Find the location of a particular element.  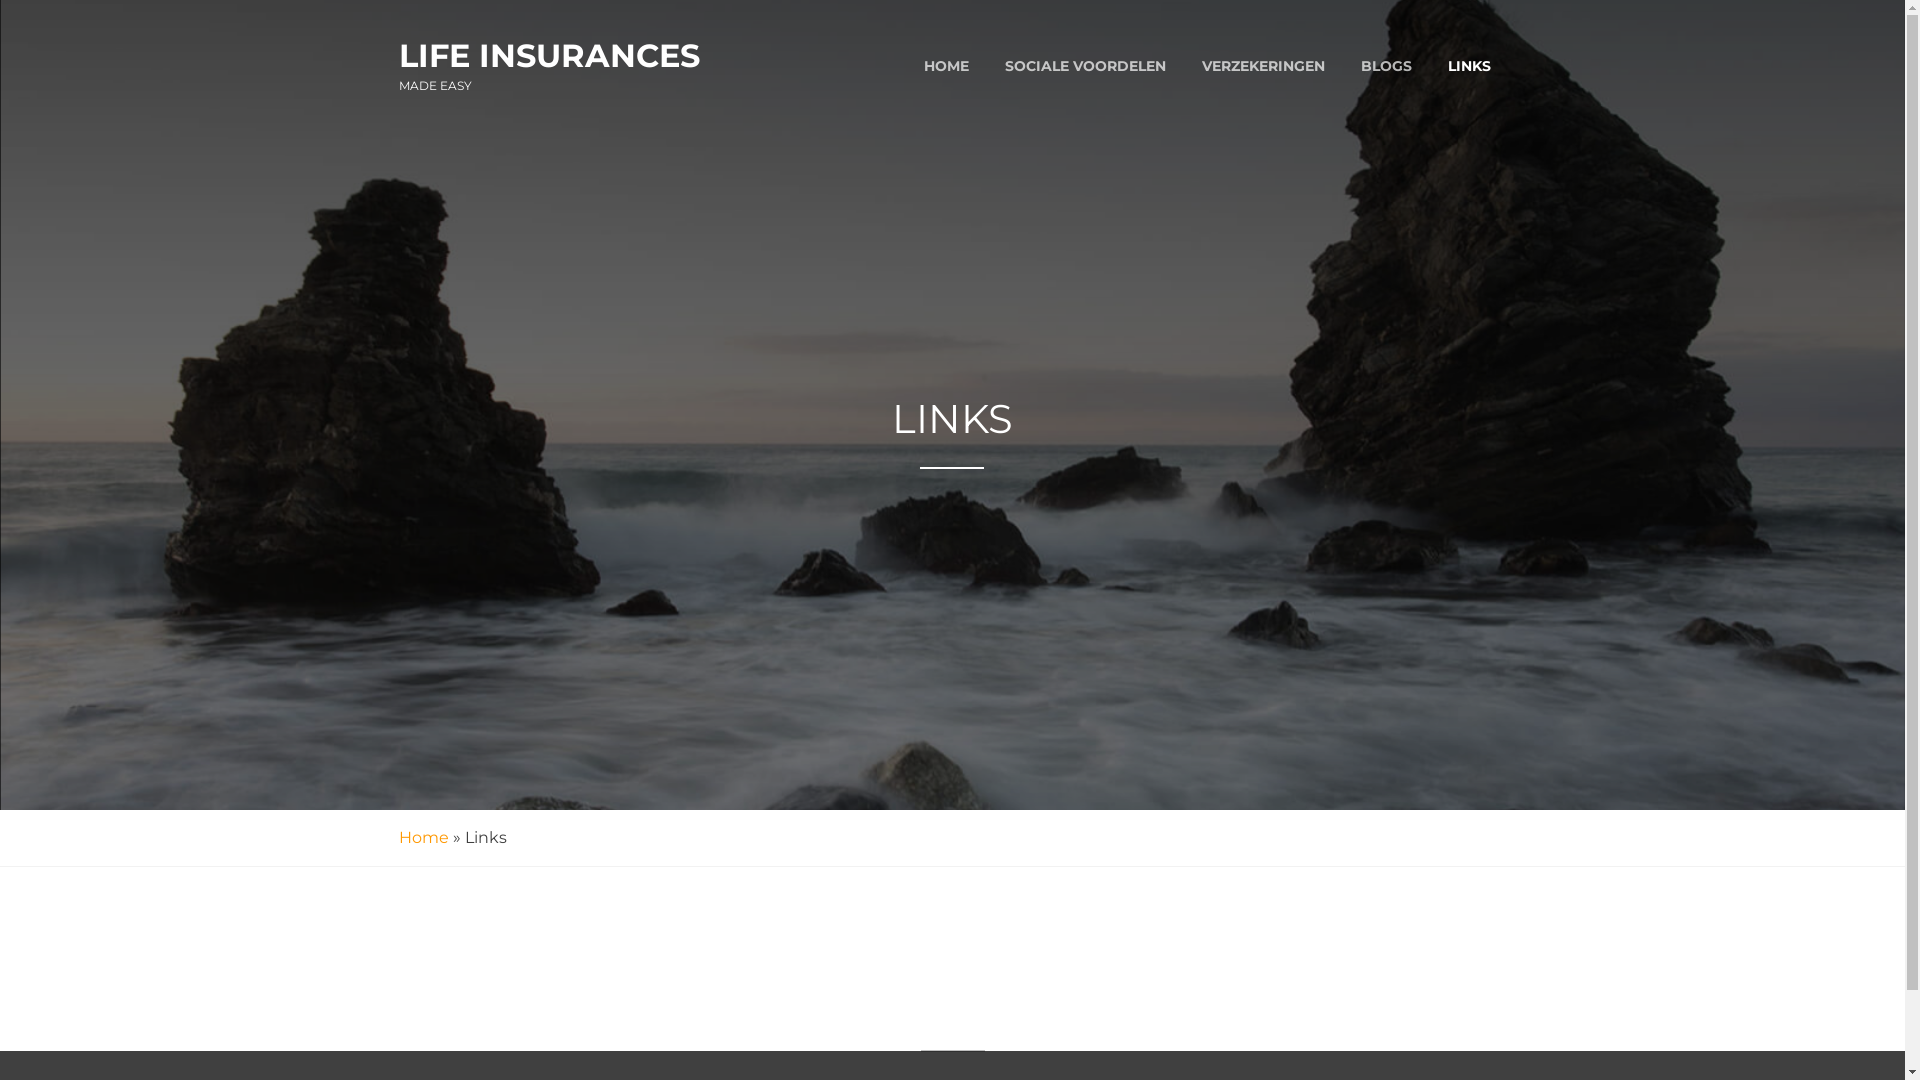

LIFE INSURANCES is located at coordinates (548, 56).